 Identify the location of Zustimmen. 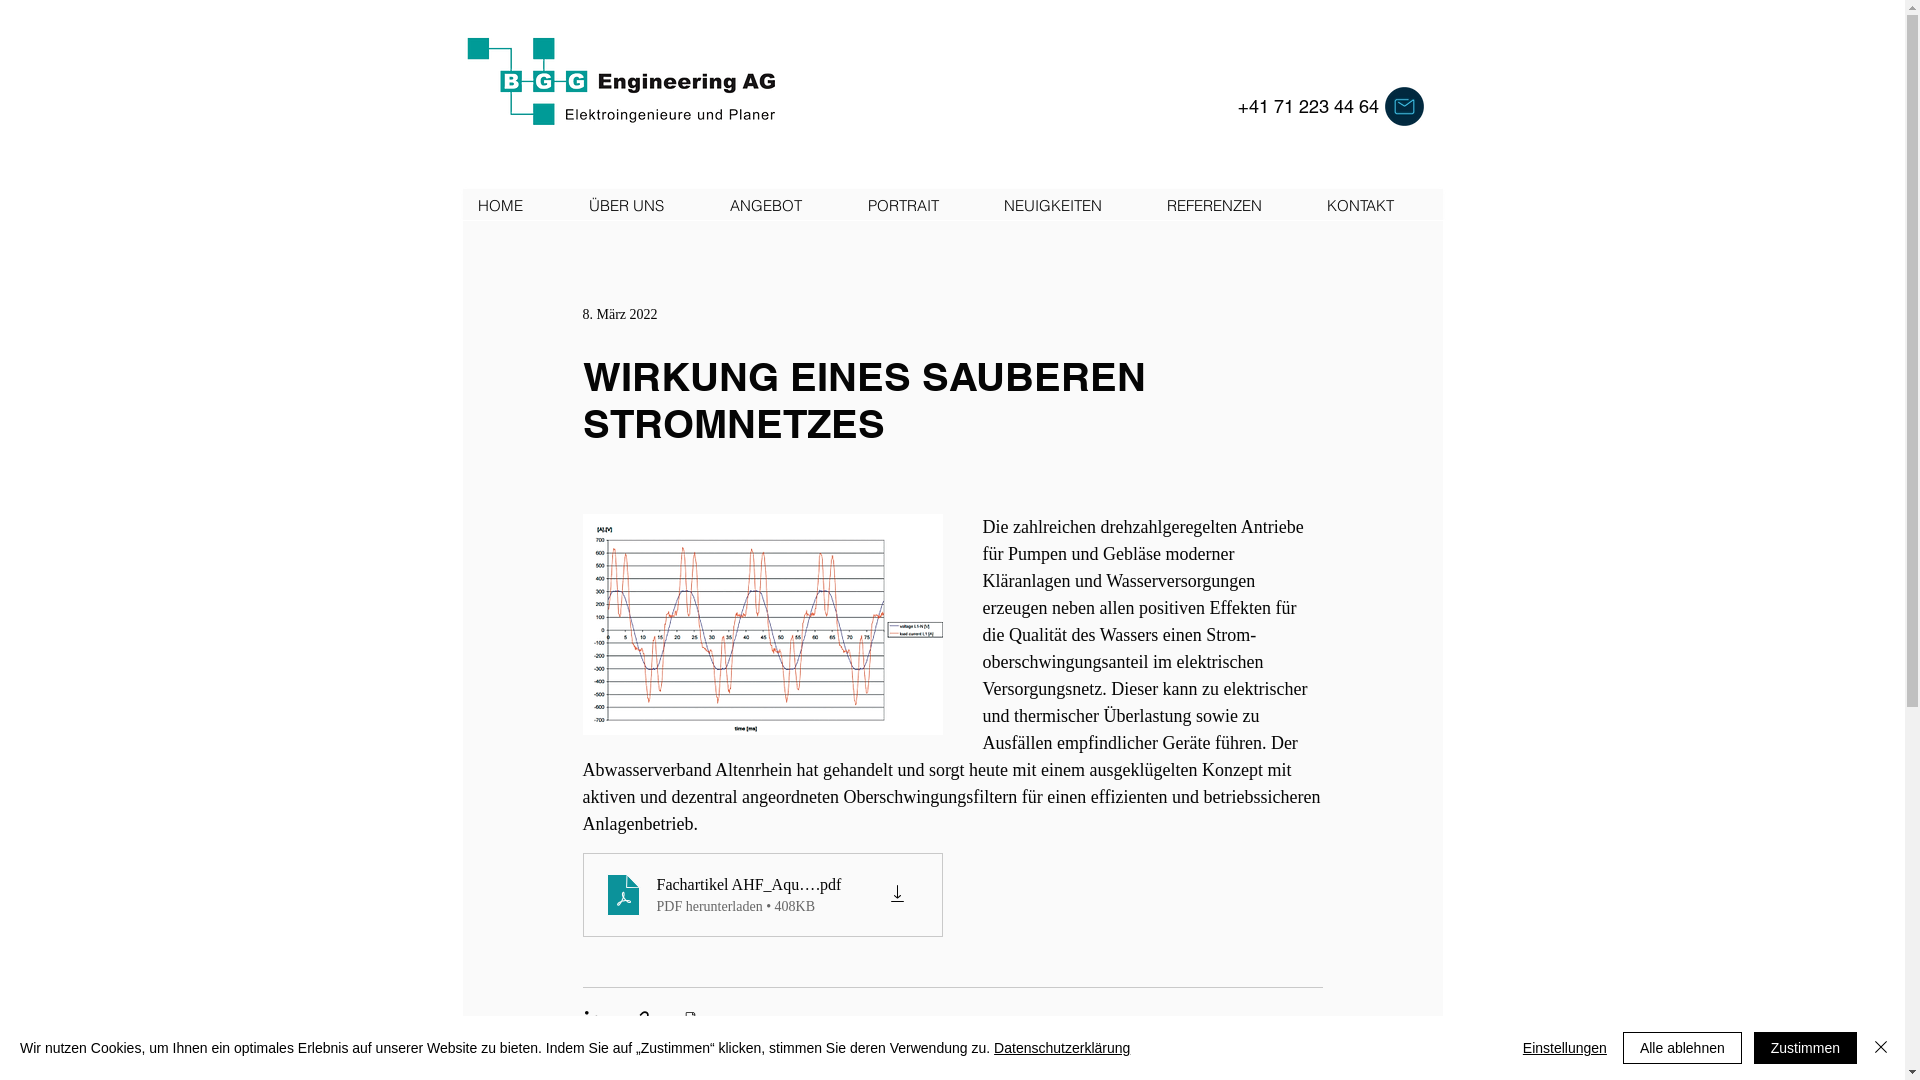
(1806, 1048).